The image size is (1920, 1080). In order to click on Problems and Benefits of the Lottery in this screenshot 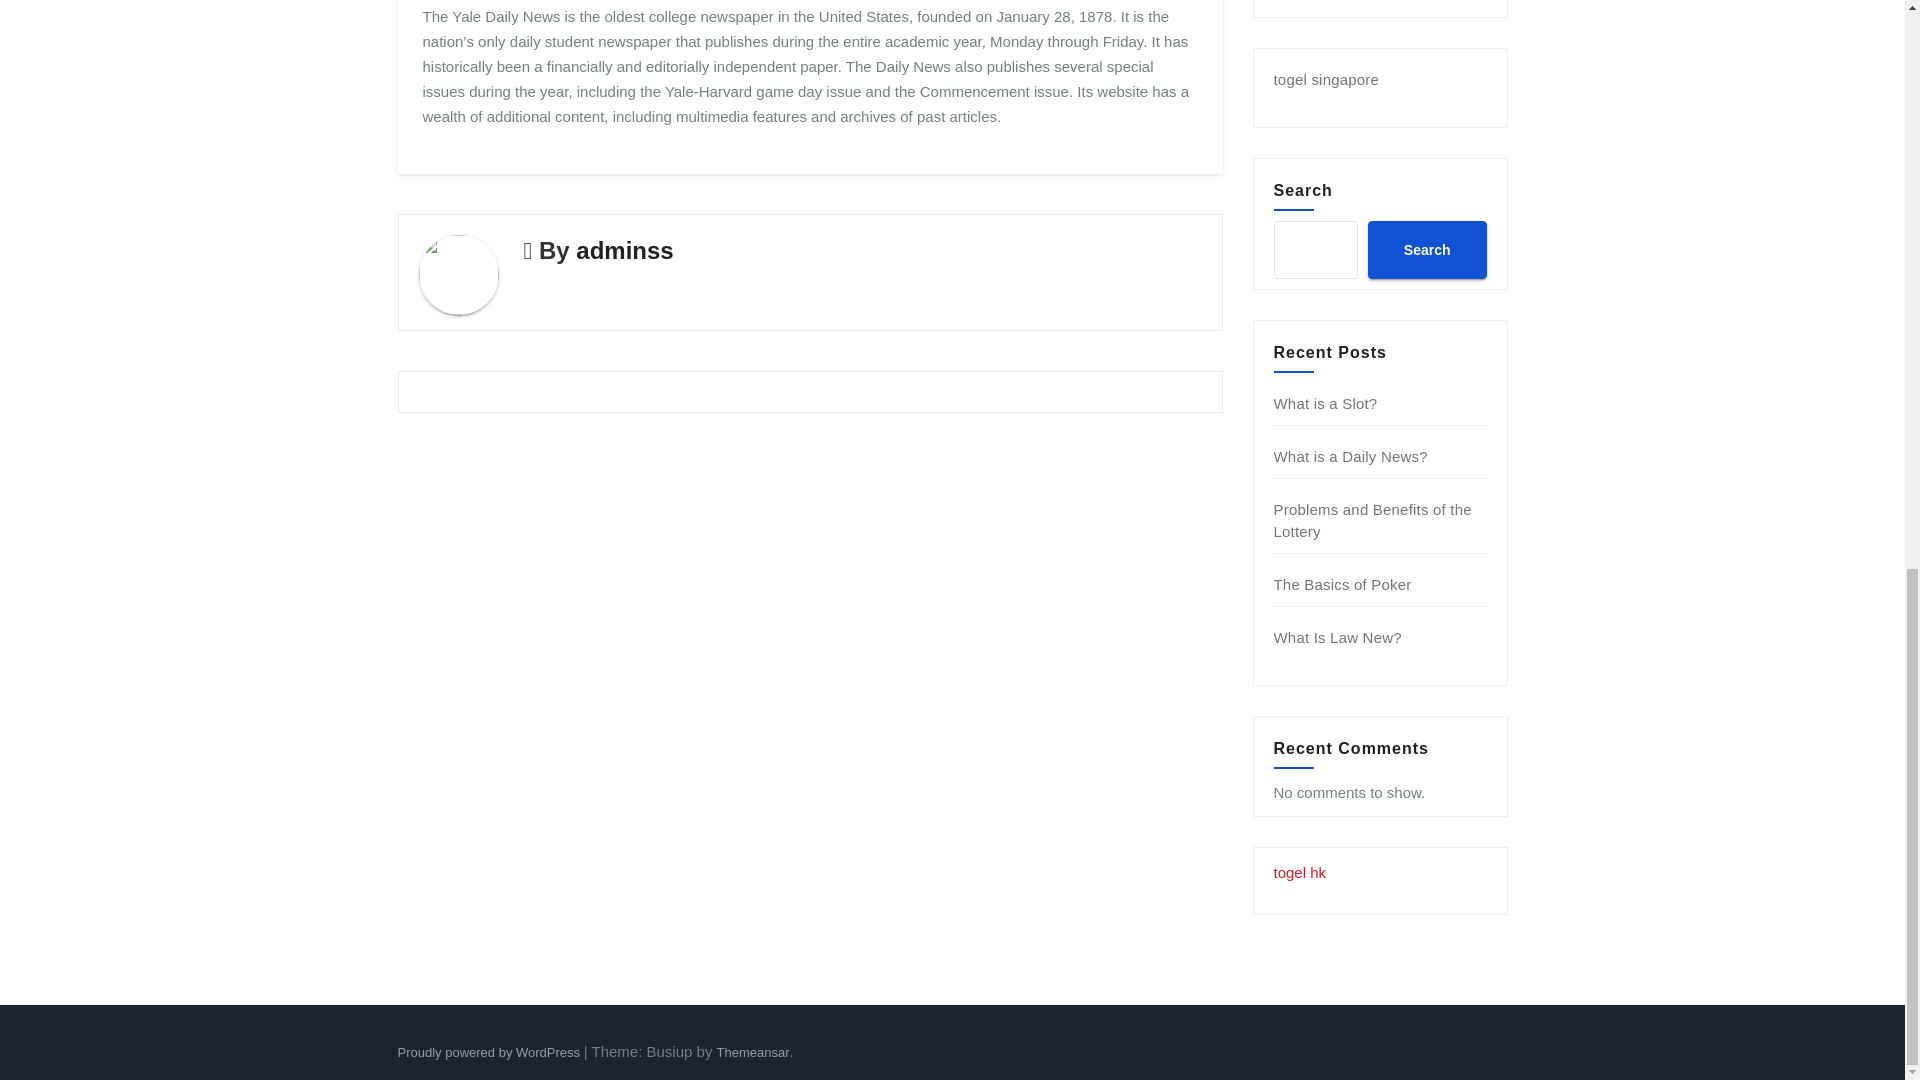, I will do `click(1373, 520)`.